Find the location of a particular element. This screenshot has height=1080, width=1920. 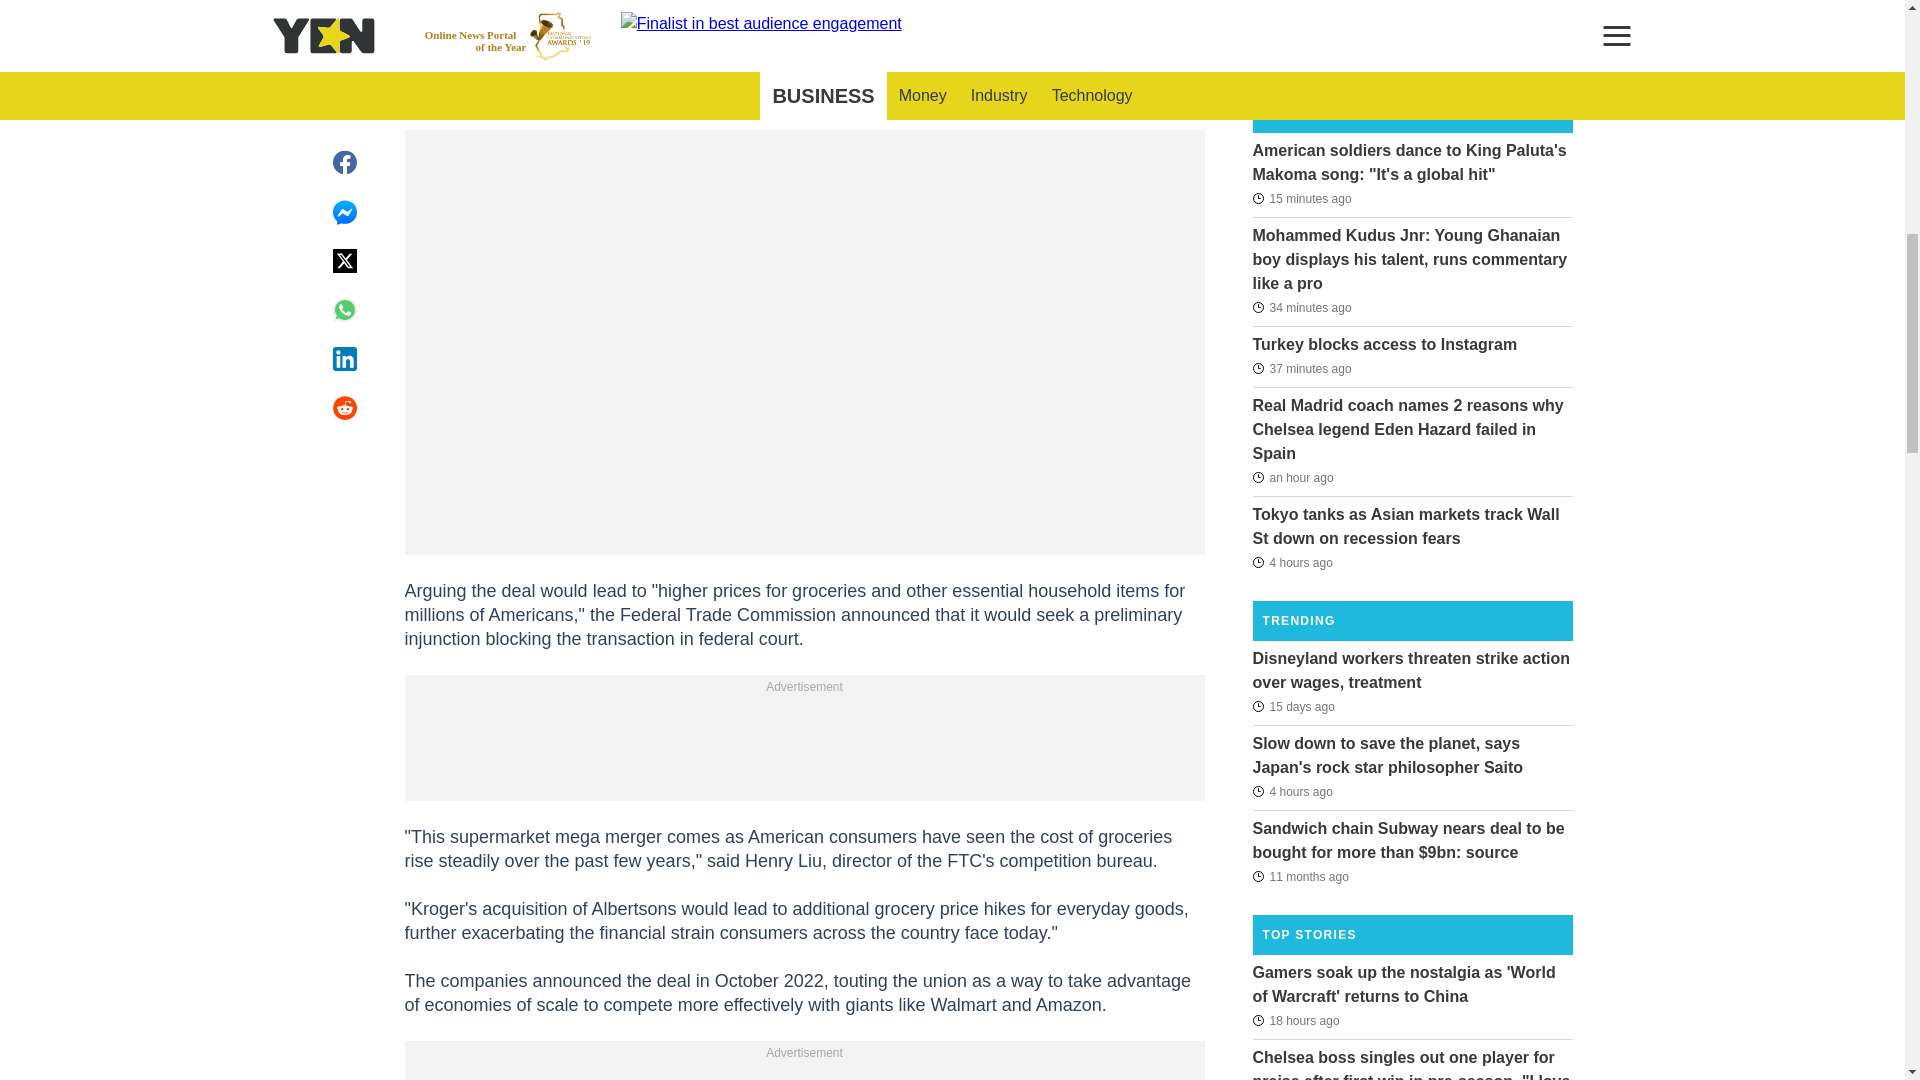

2024-08-02T02:44:04Z is located at coordinates (1292, 561).